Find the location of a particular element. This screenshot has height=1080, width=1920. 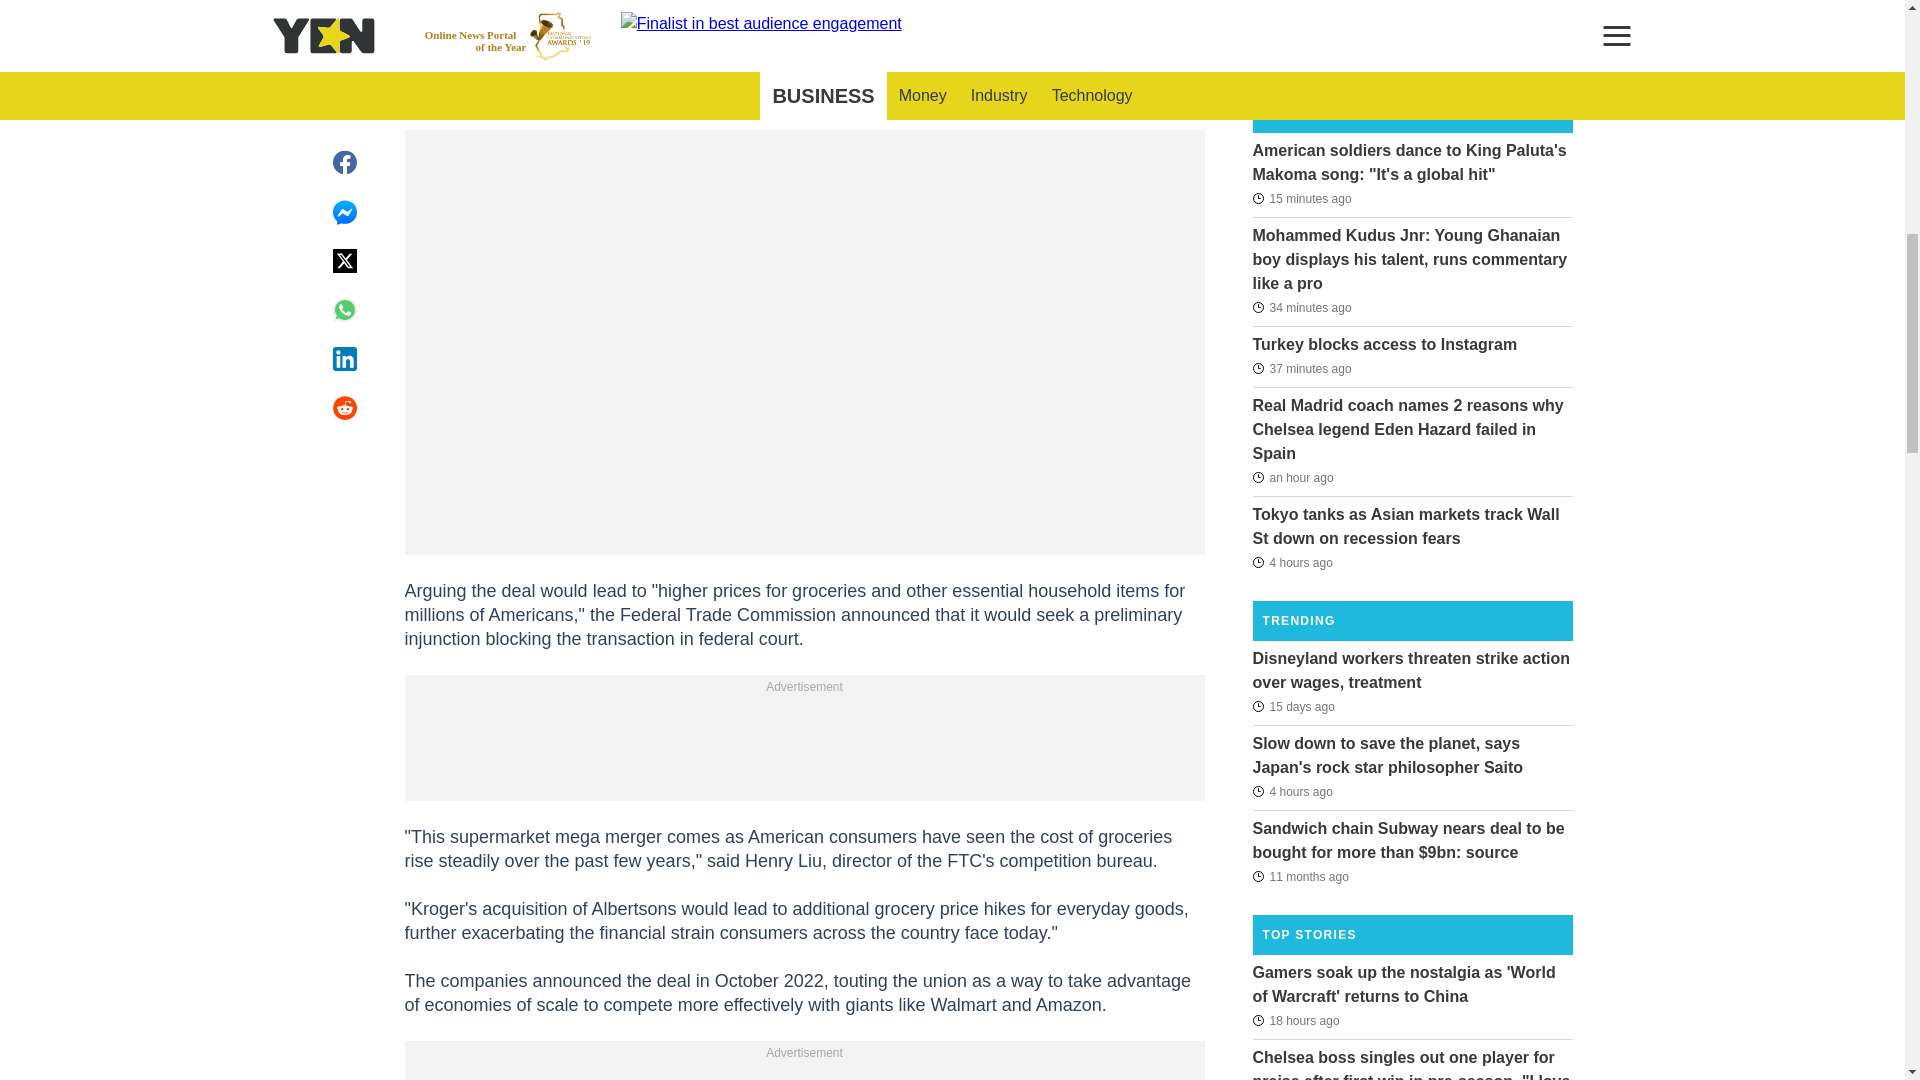

2024-08-02T02:44:04Z is located at coordinates (1292, 561).